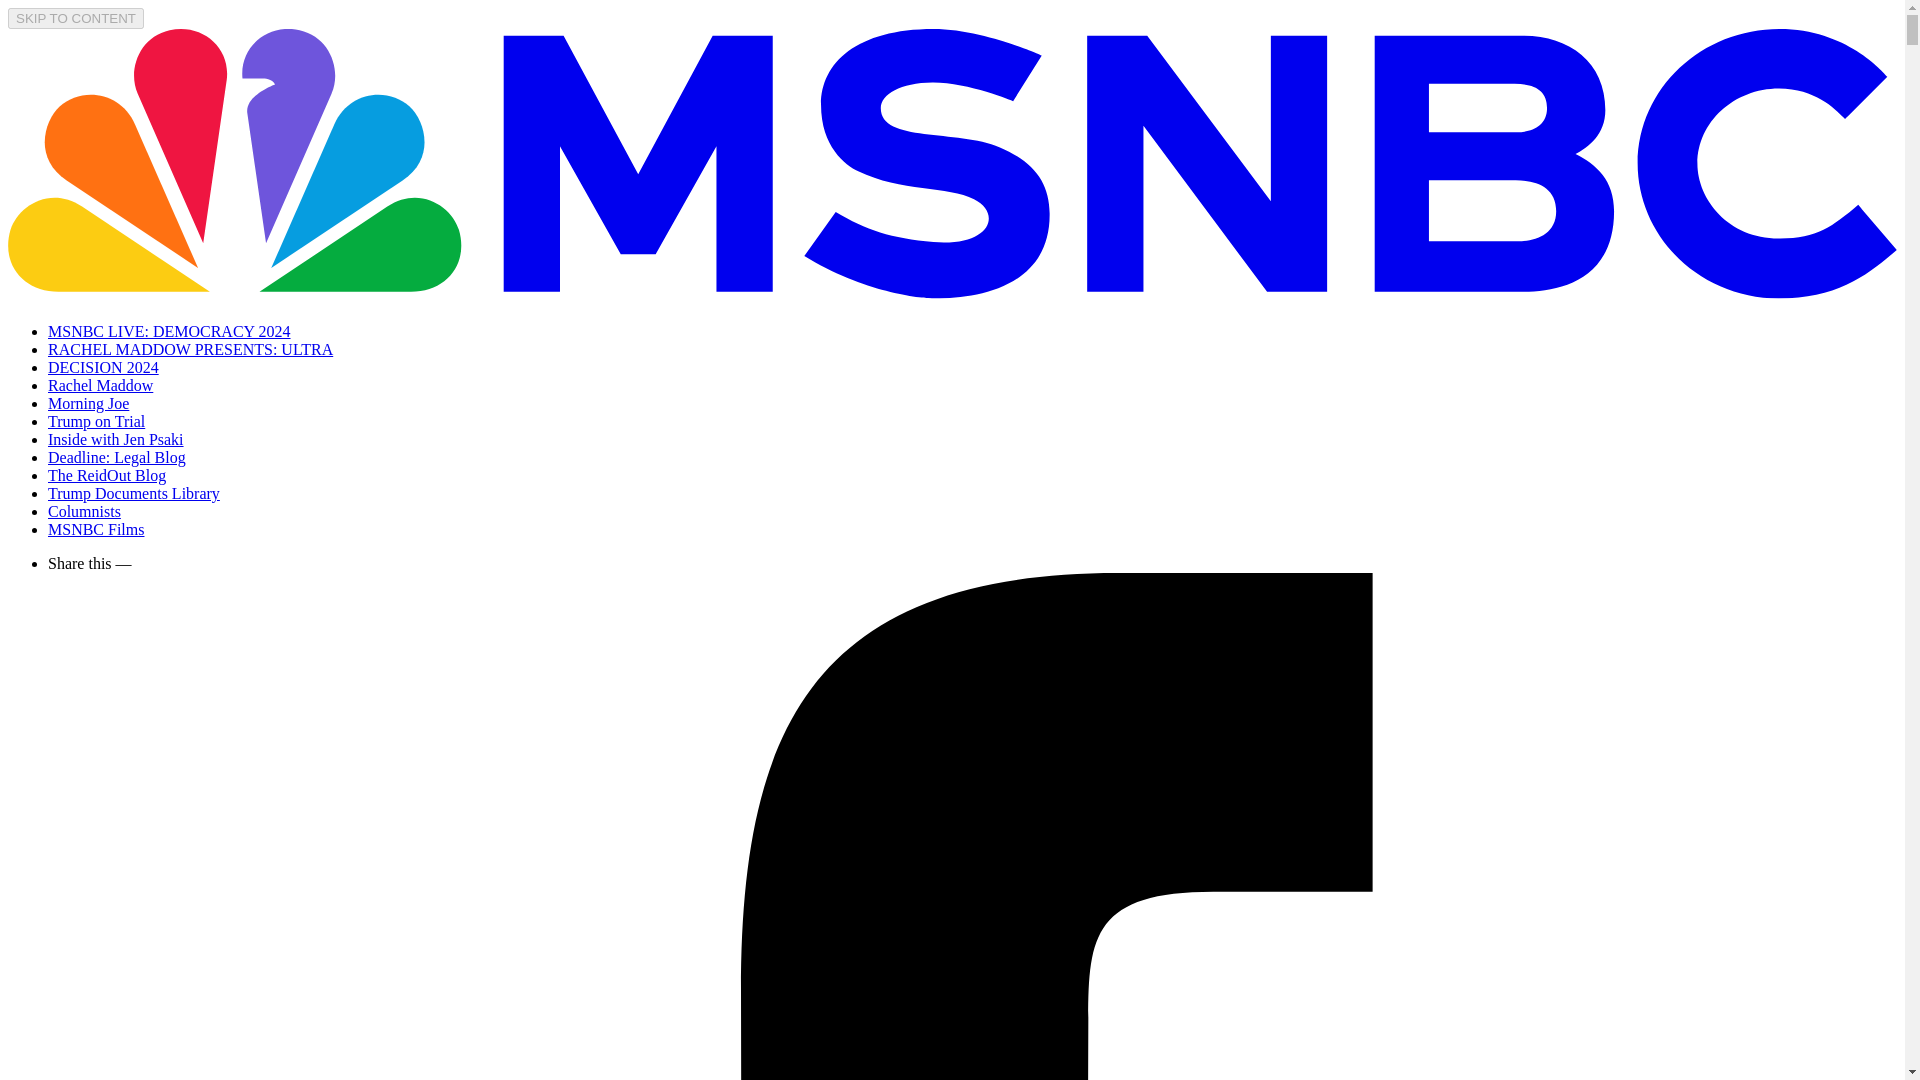 The image size is (1920, 1080). Describe the element at coordinates (88, 403) in the screenshot. I see `Morning Joe` at that location.